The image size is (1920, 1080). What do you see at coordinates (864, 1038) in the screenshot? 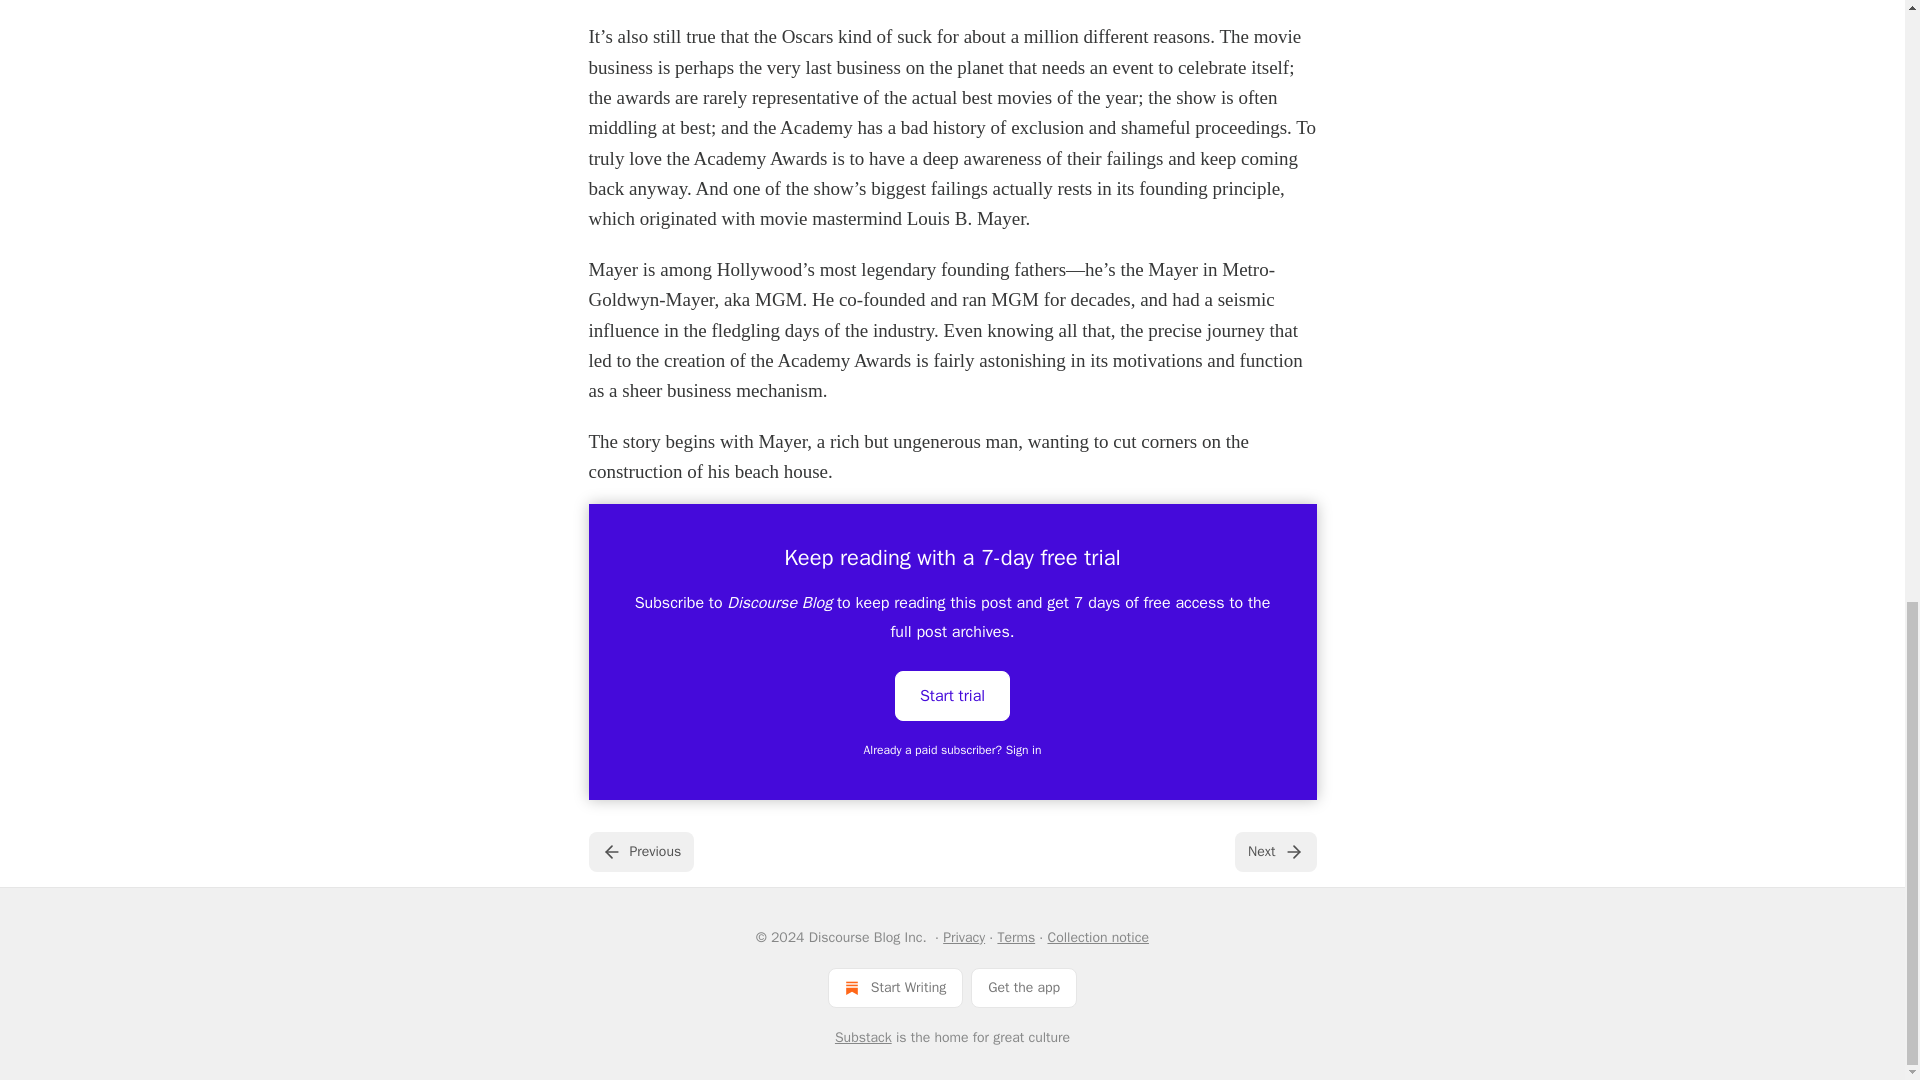
I see `Substack` at bounding box center [864, 1038].